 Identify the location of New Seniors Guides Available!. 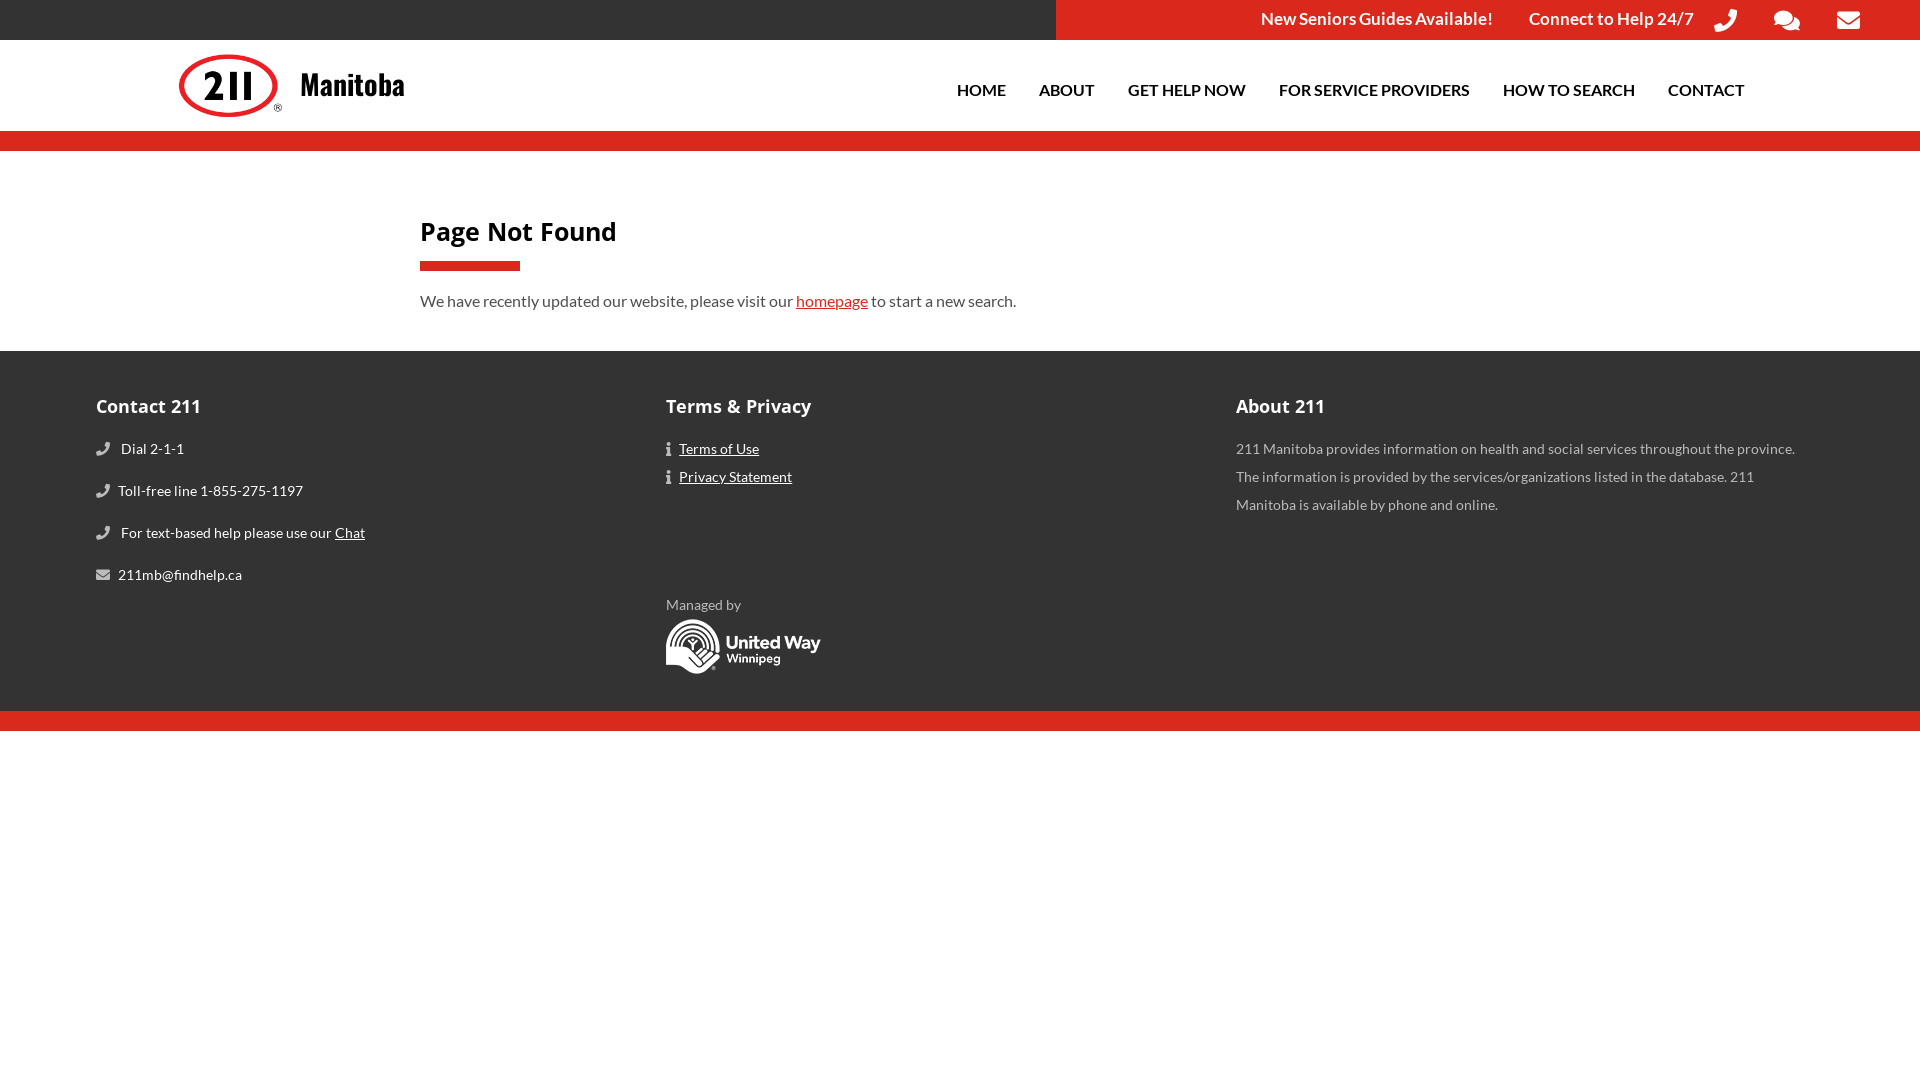
(1377, 18).